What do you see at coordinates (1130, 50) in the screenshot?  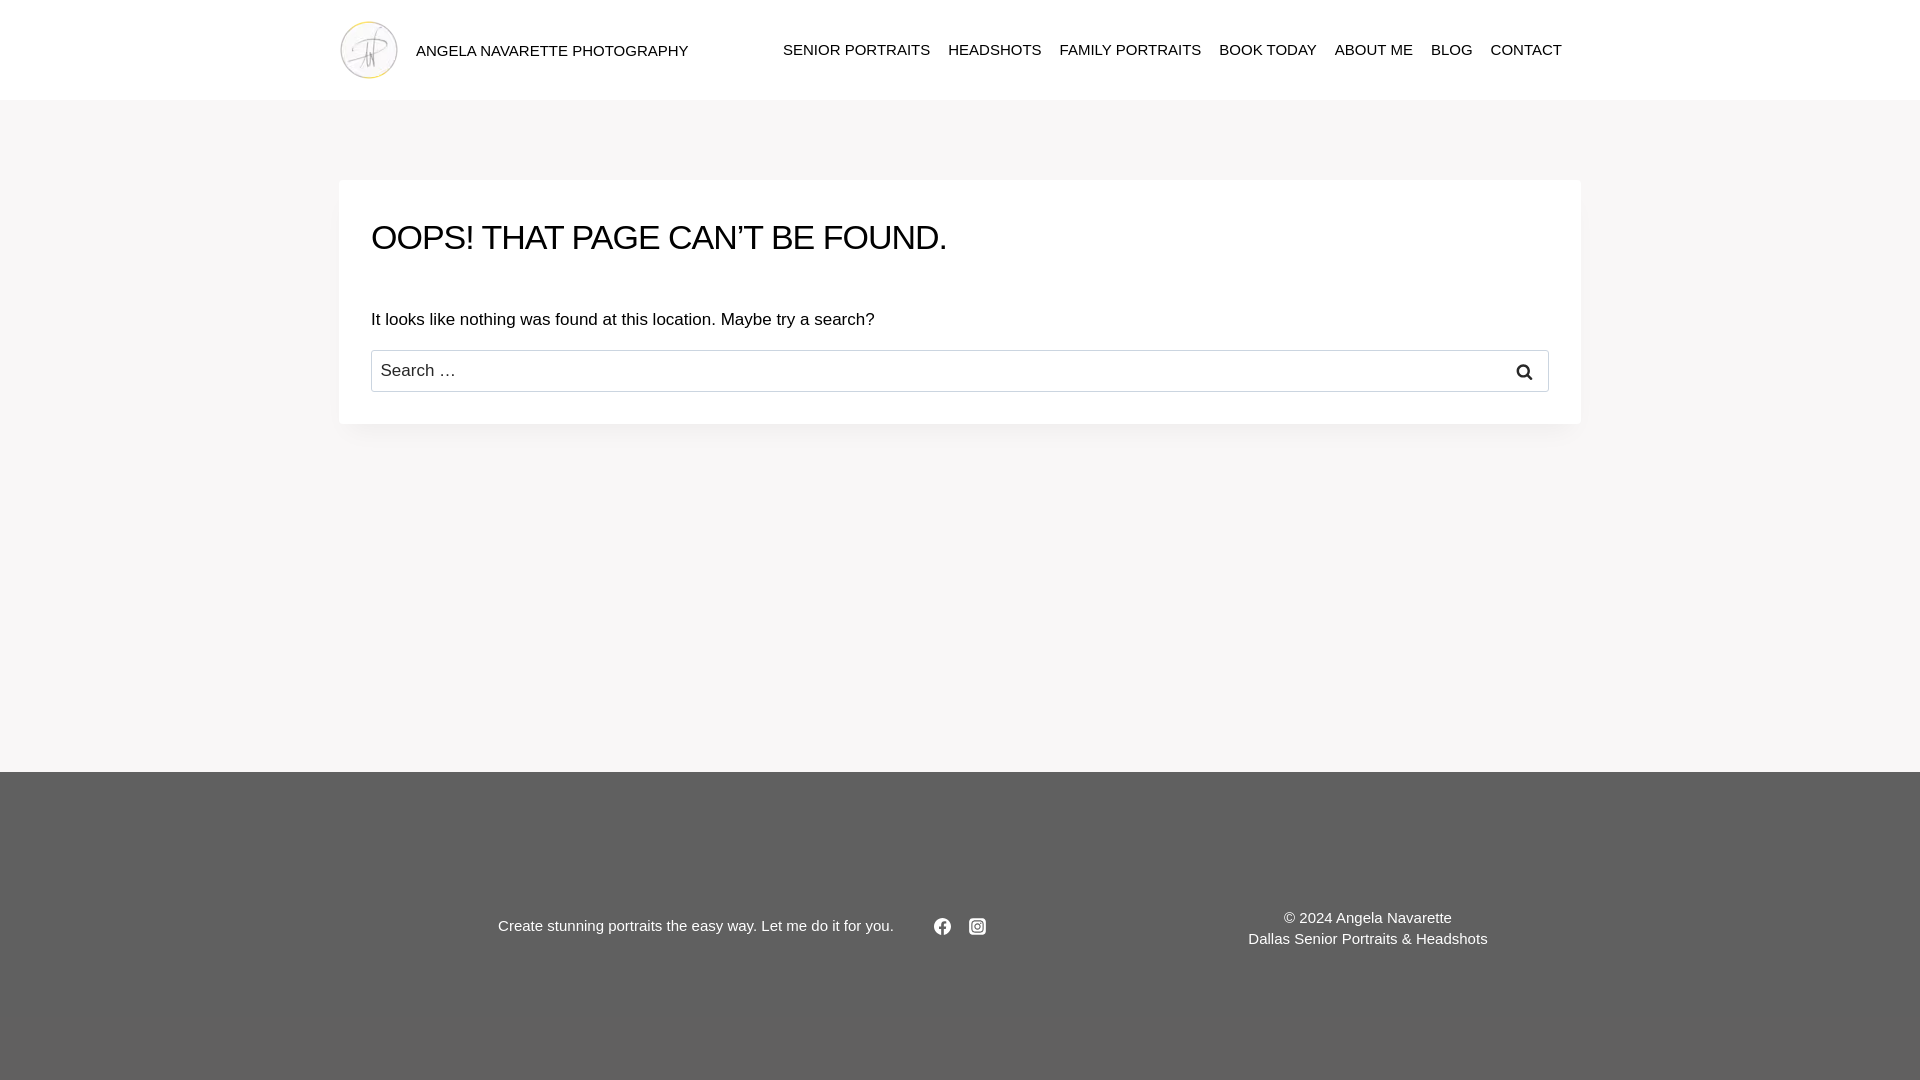 I see `FAMILY PORTRAITS` at bounding box center [1130, 50].